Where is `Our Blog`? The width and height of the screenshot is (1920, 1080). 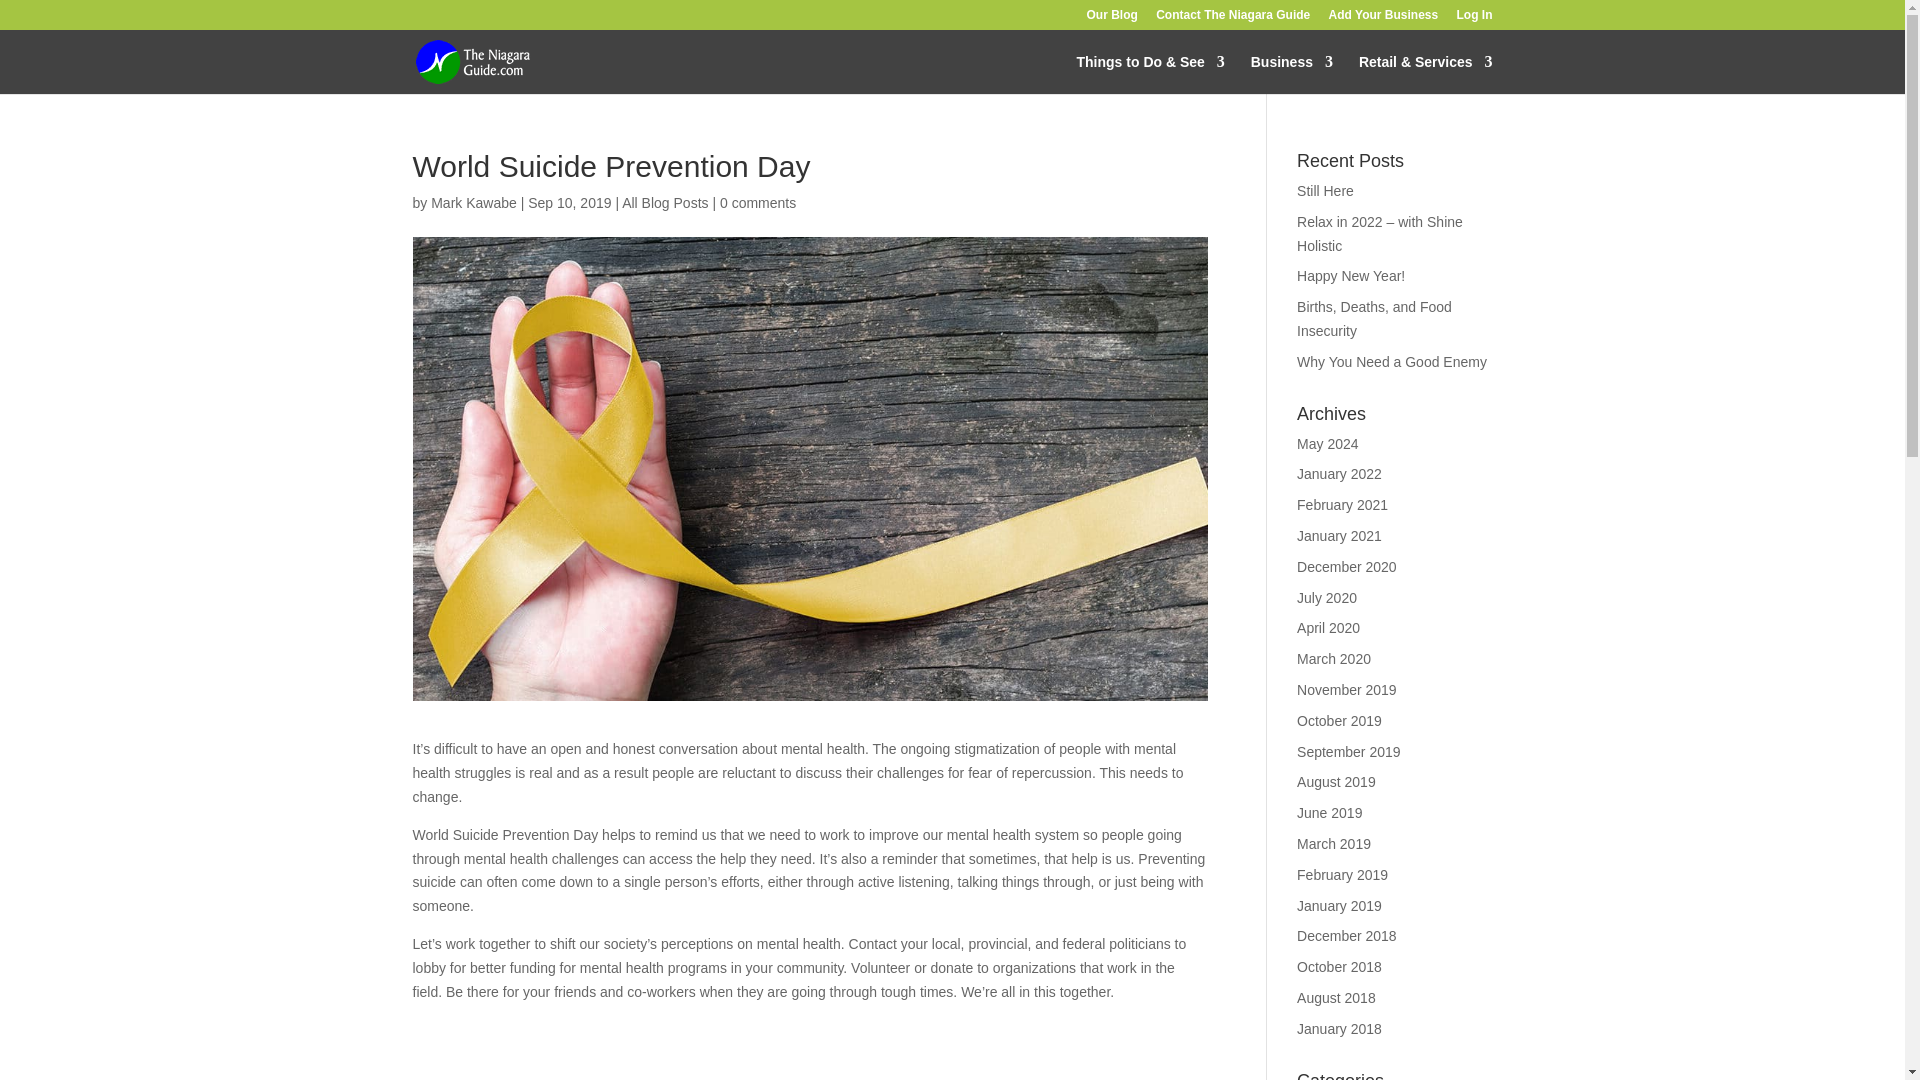 Our Blog is located at coordinates (1112, 19).